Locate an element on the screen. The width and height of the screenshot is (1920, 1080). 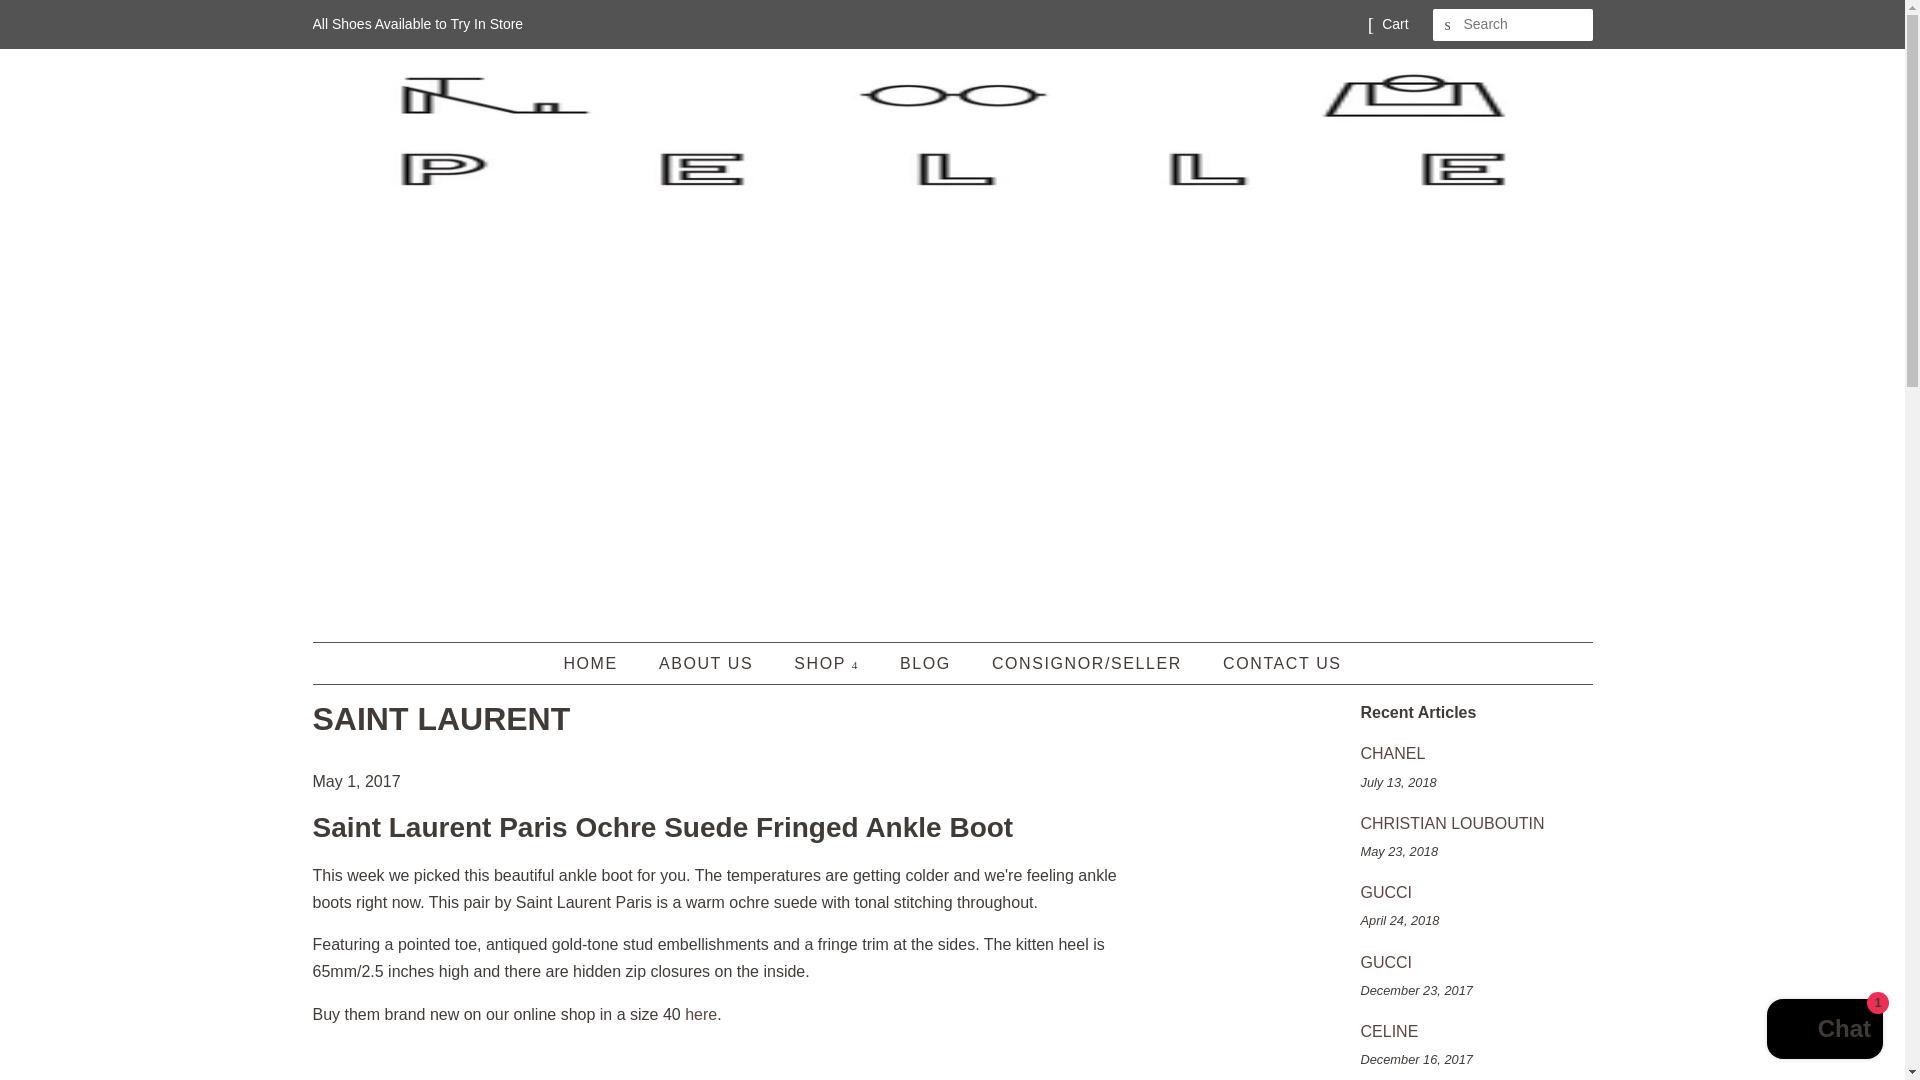
CONTACT US is located at coordinates (1274, 662).